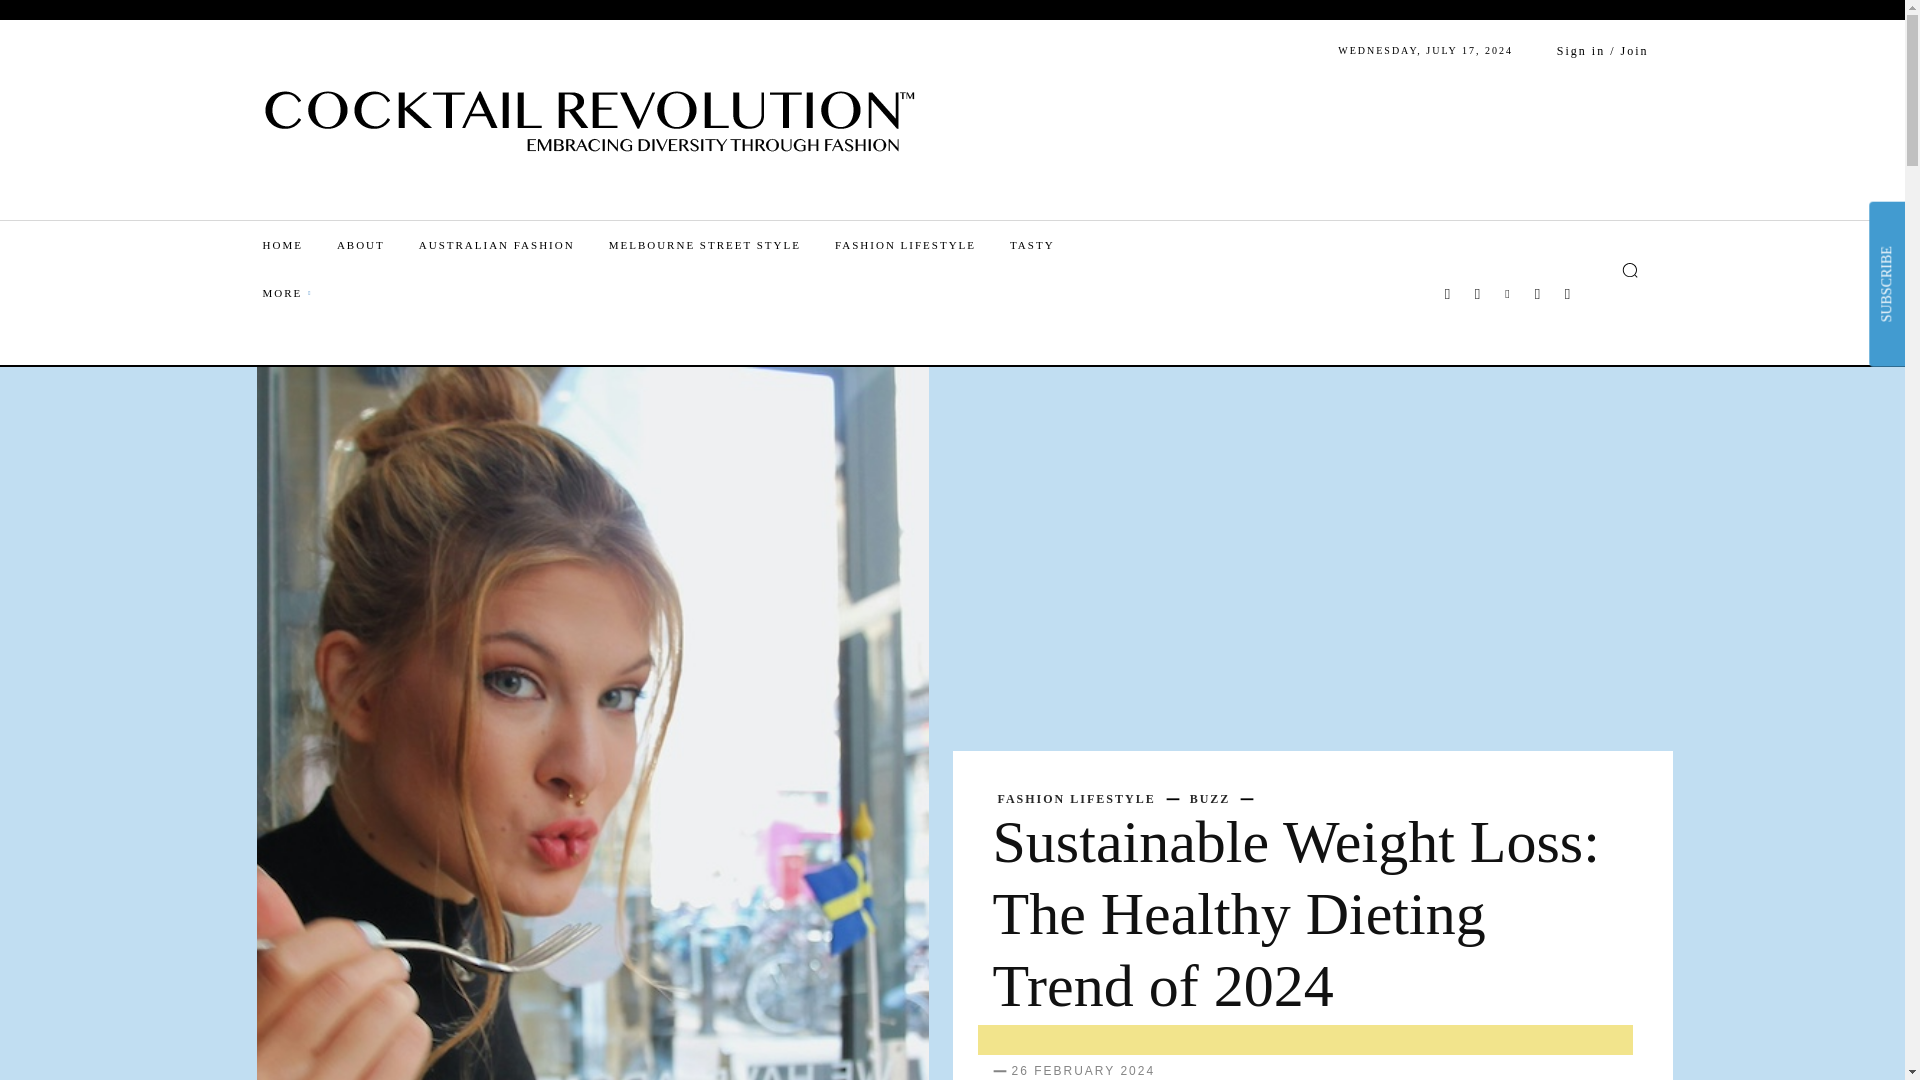 This screenshot has width=1920, height=1080. What do you see at coordinates (722, 244) in the screenshot?
I see `MELBOURNE STREET STYLE` at bounding box center [722, 244].